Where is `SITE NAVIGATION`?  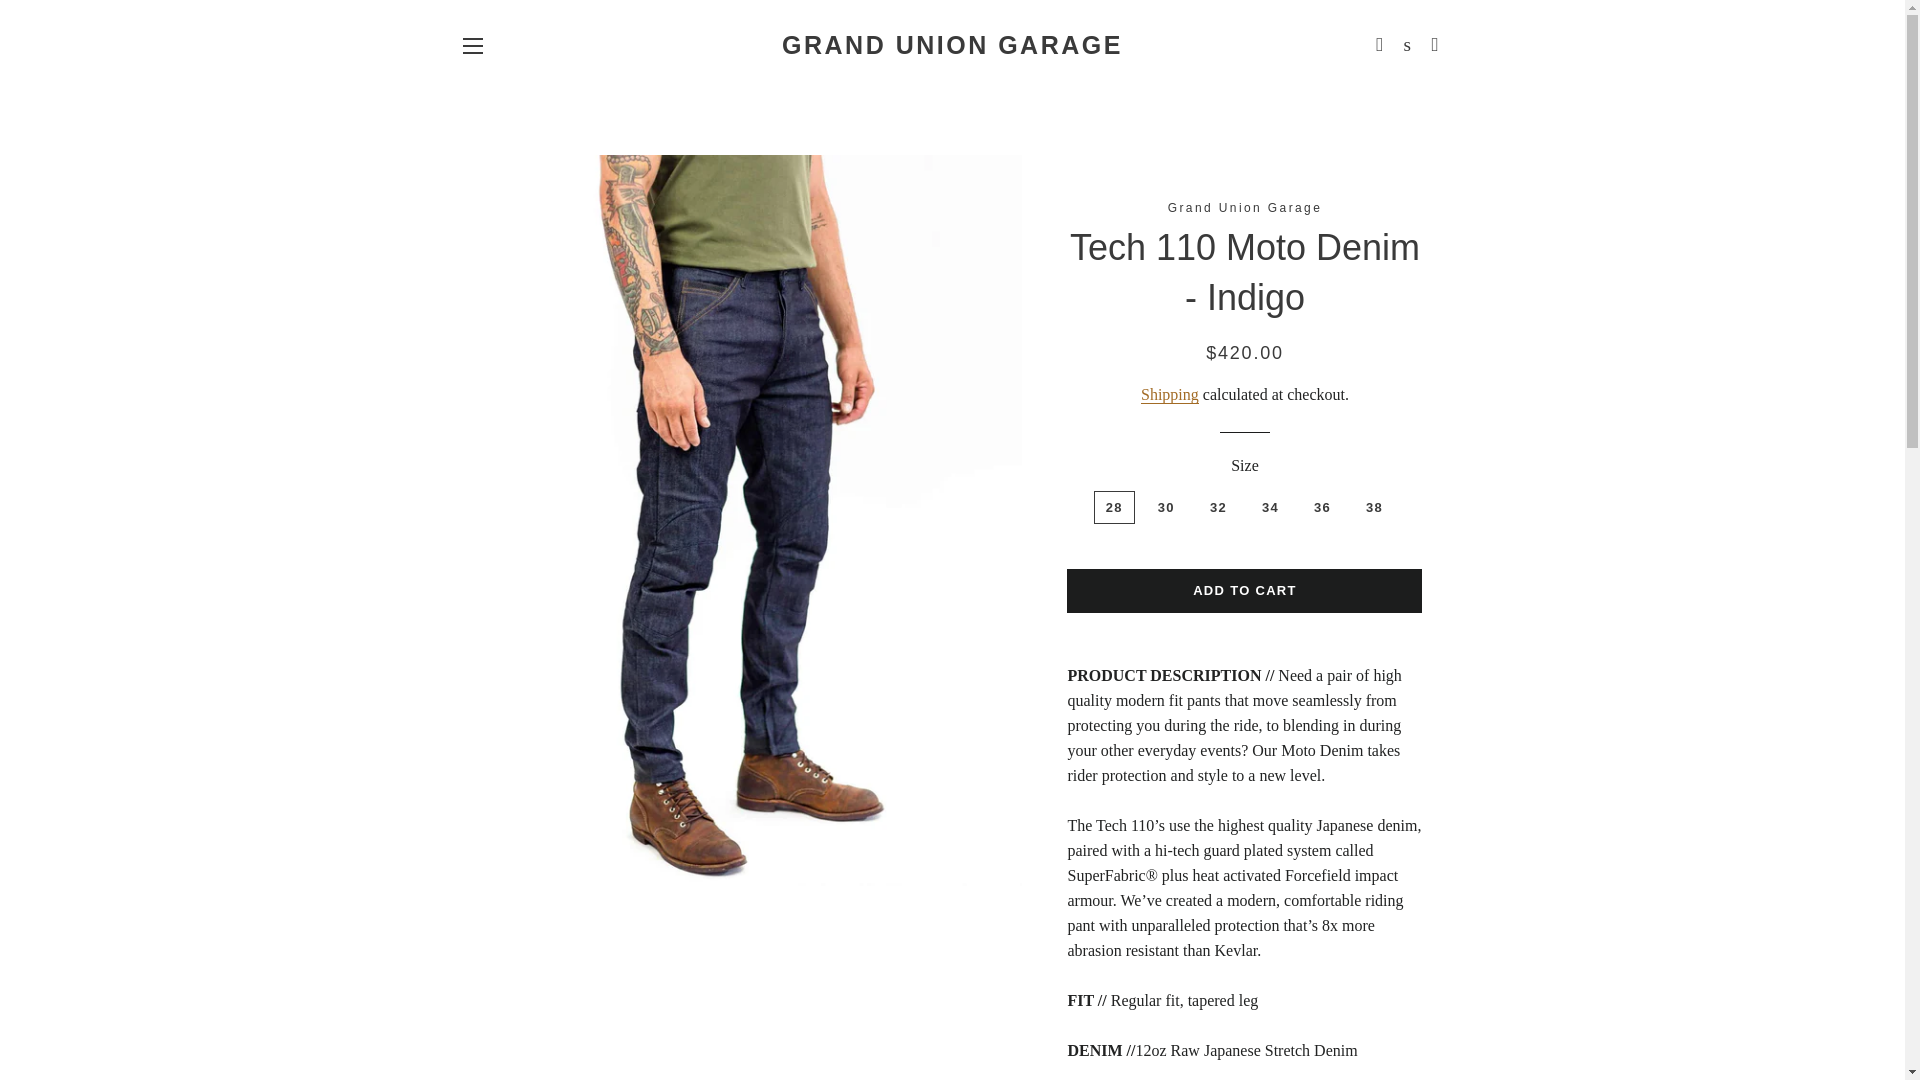
SITE NAVIGATION is located at coordinates (472, 46).